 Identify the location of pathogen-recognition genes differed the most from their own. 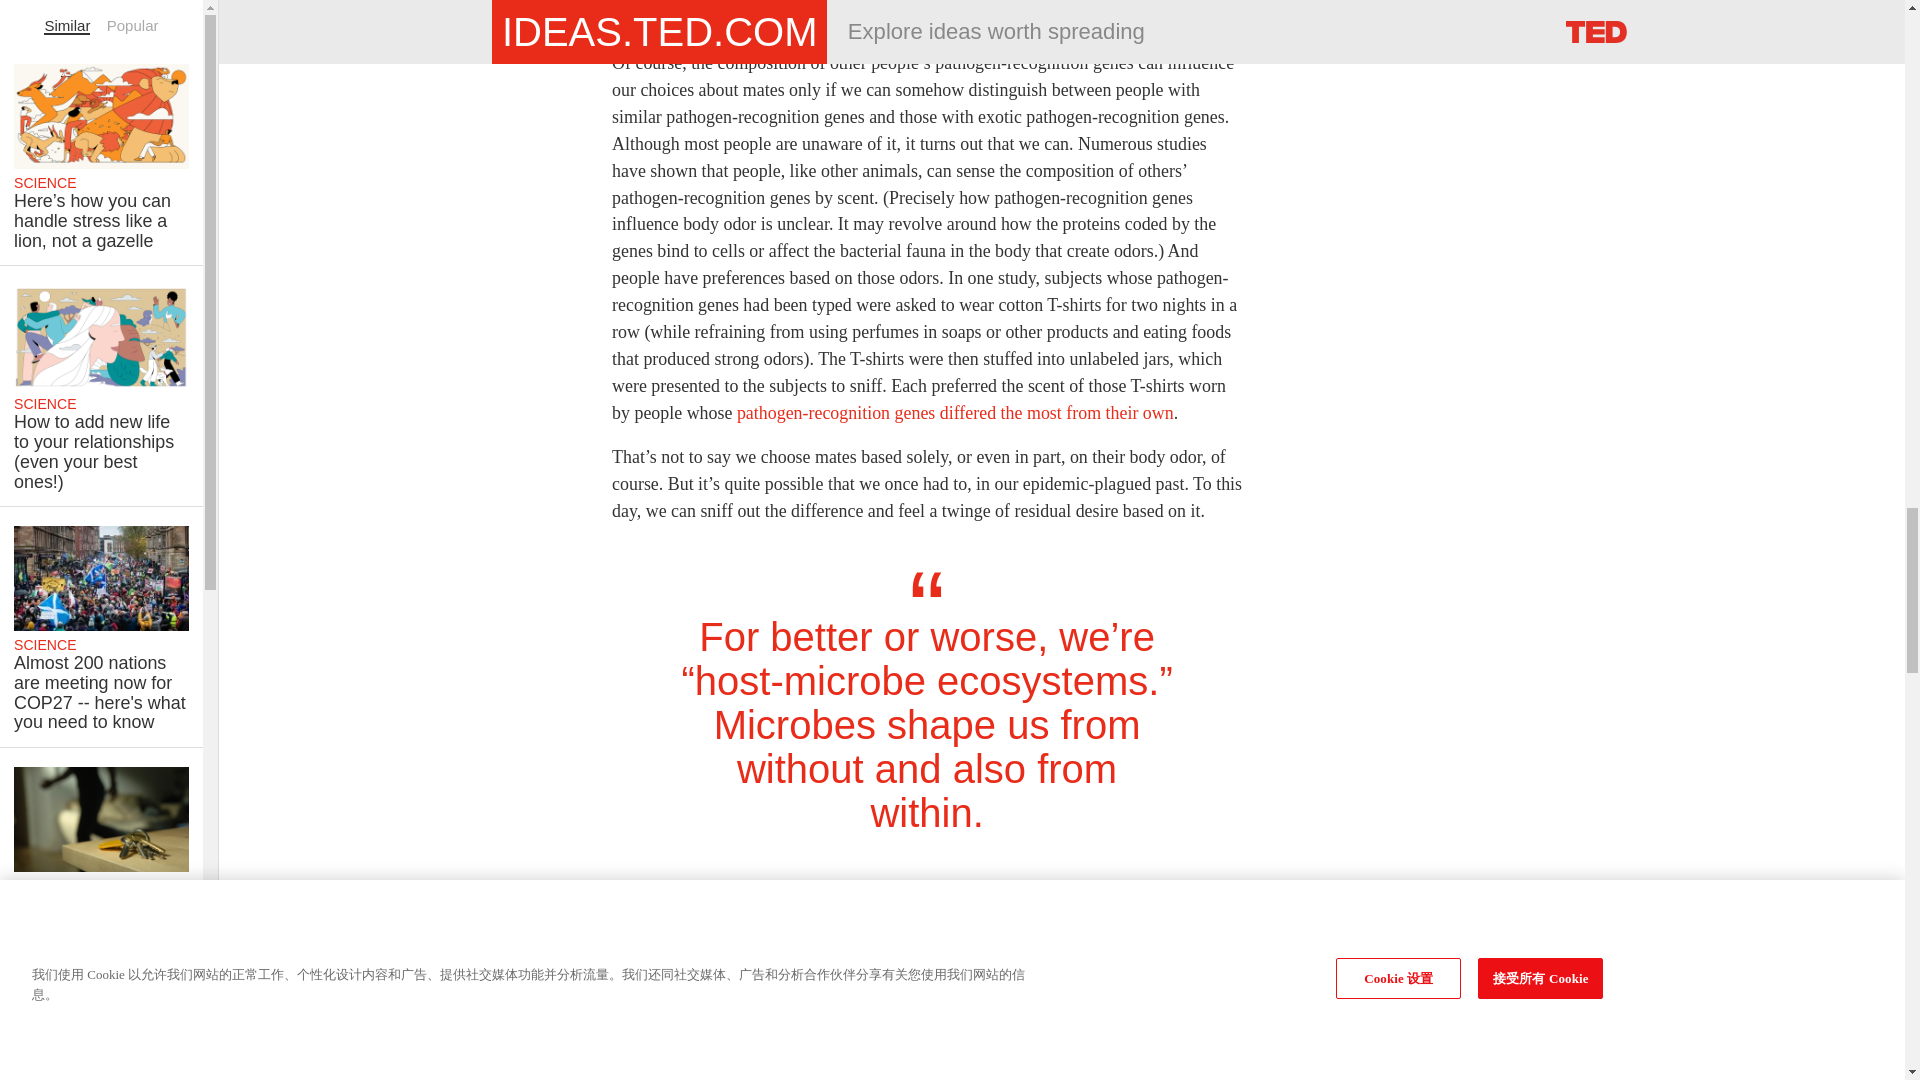
(955, 412).